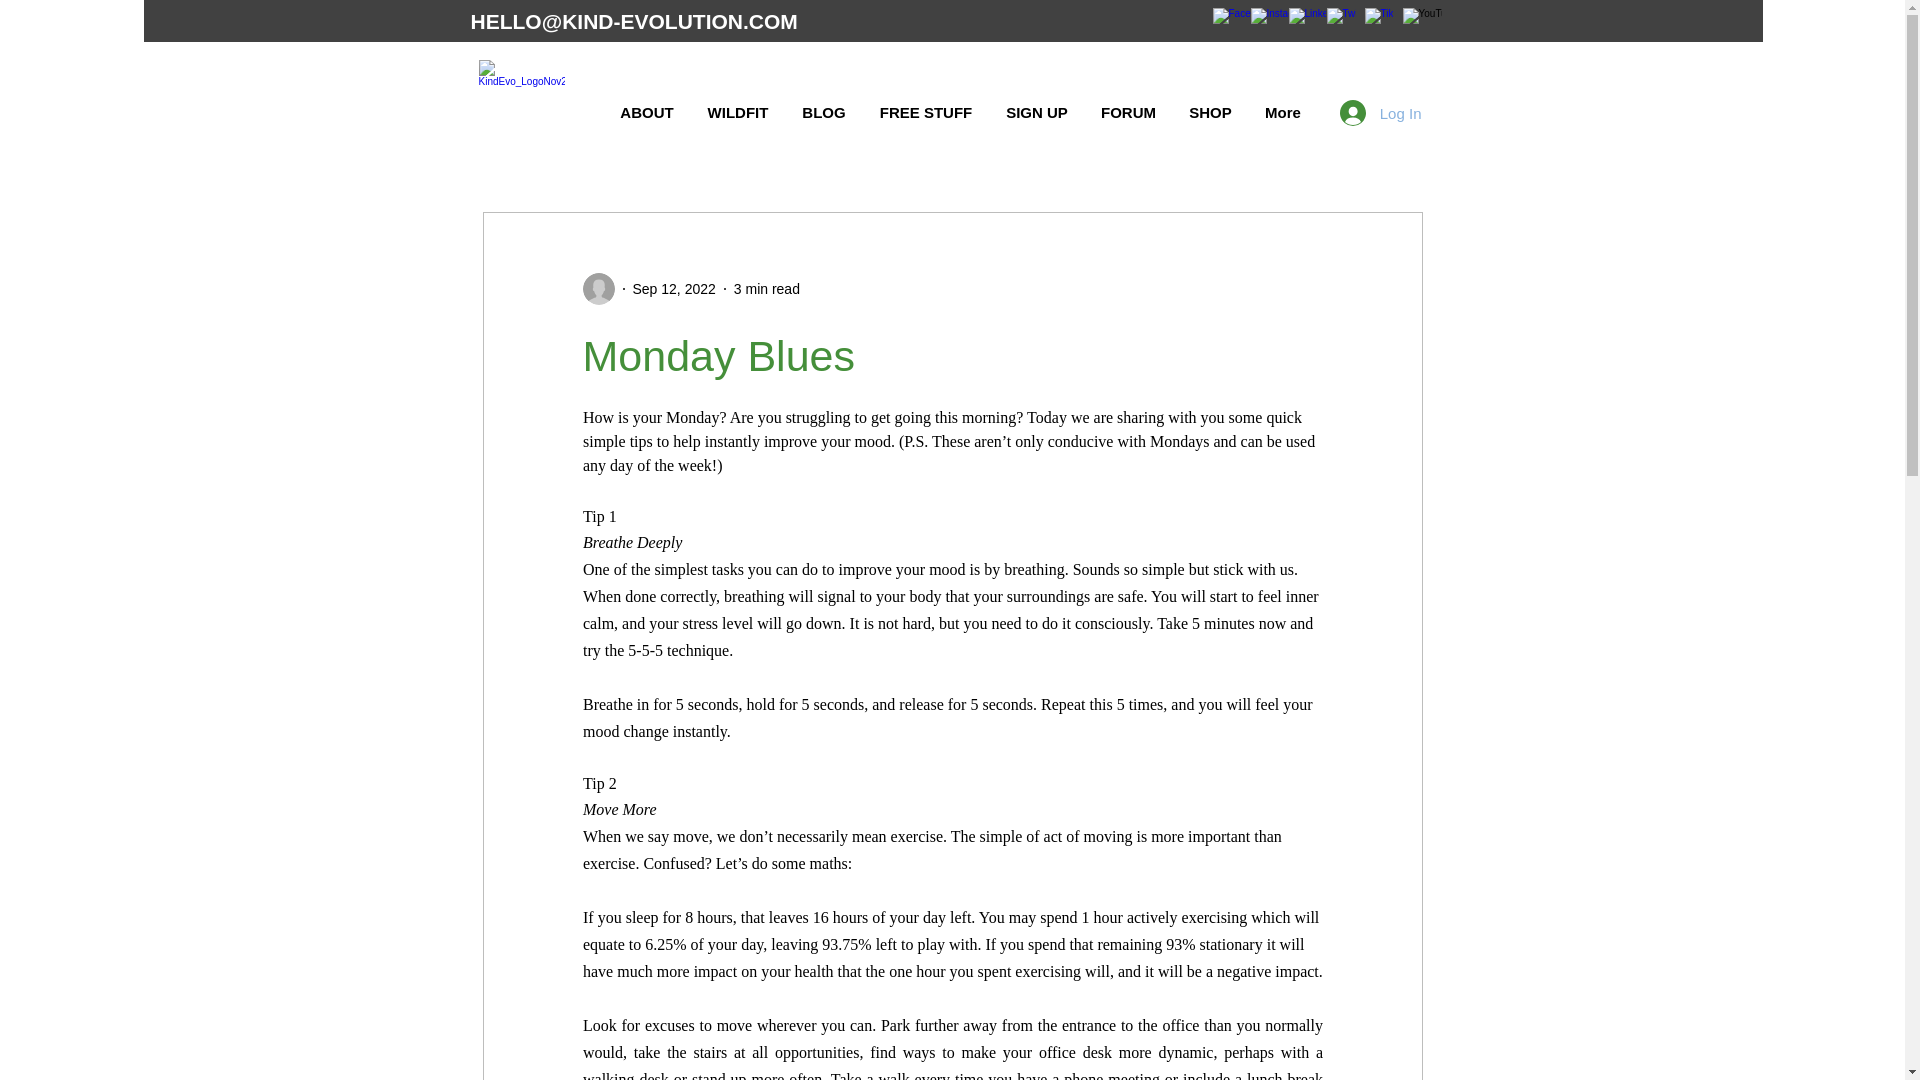  Describe the element at coordinates (672, 287) in the screenshot. I see `Sep 12, 2022` at that location.